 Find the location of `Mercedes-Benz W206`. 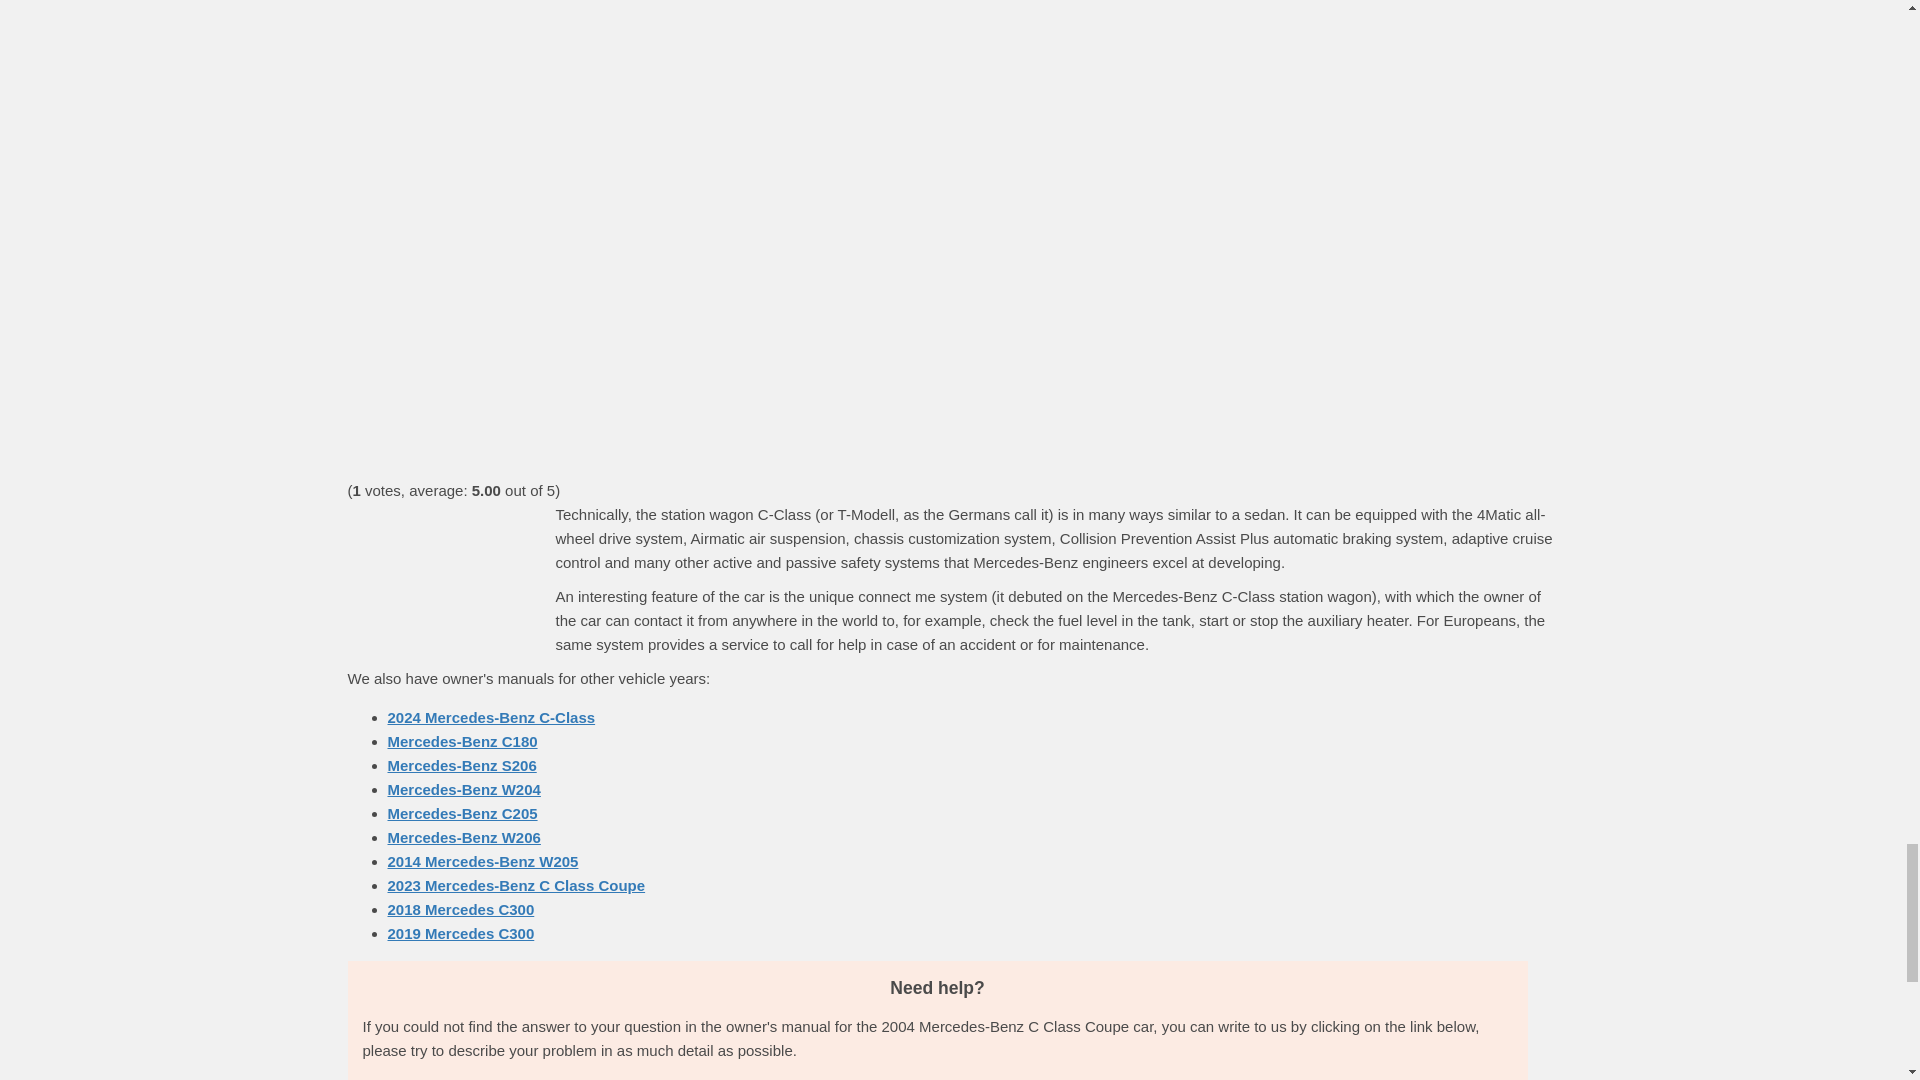

Mercedes-Benz W206 is located at coordinates (464, 837).